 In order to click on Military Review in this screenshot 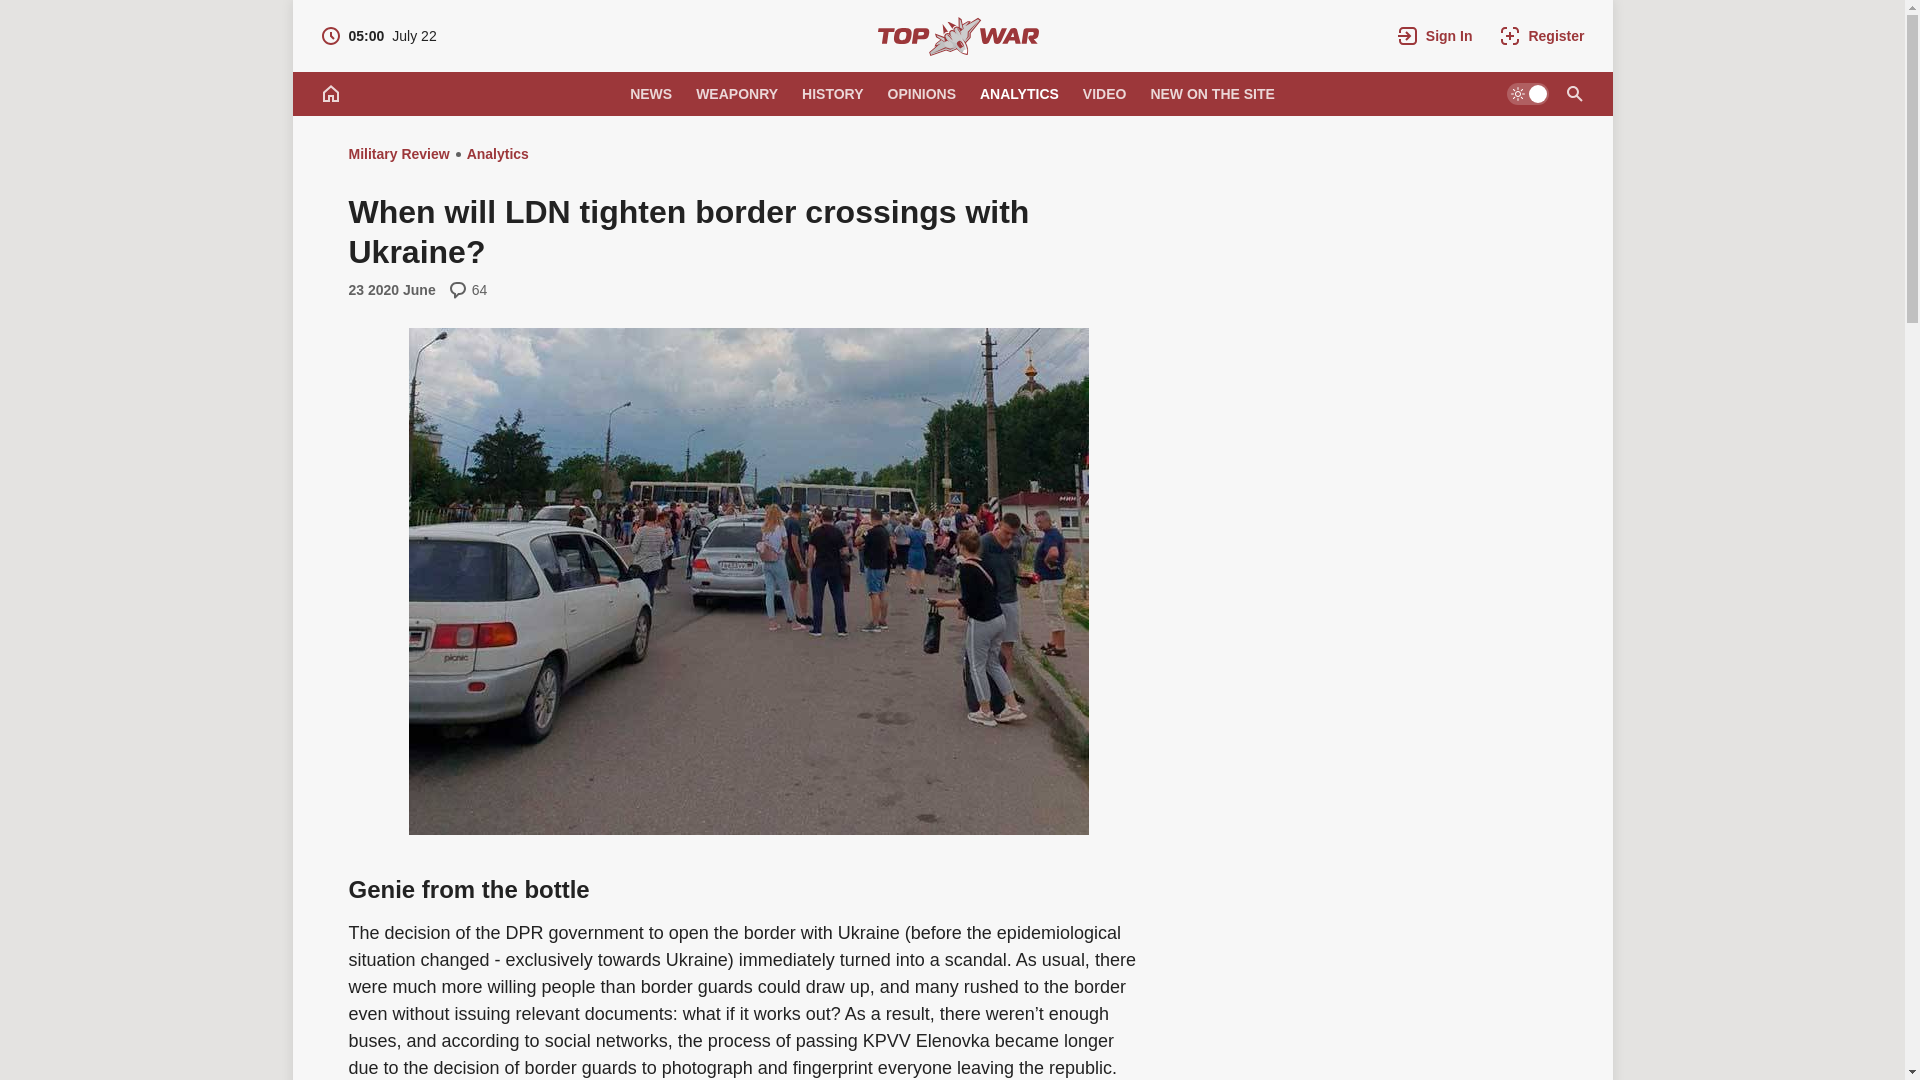, I will do `click(398, 154)`.